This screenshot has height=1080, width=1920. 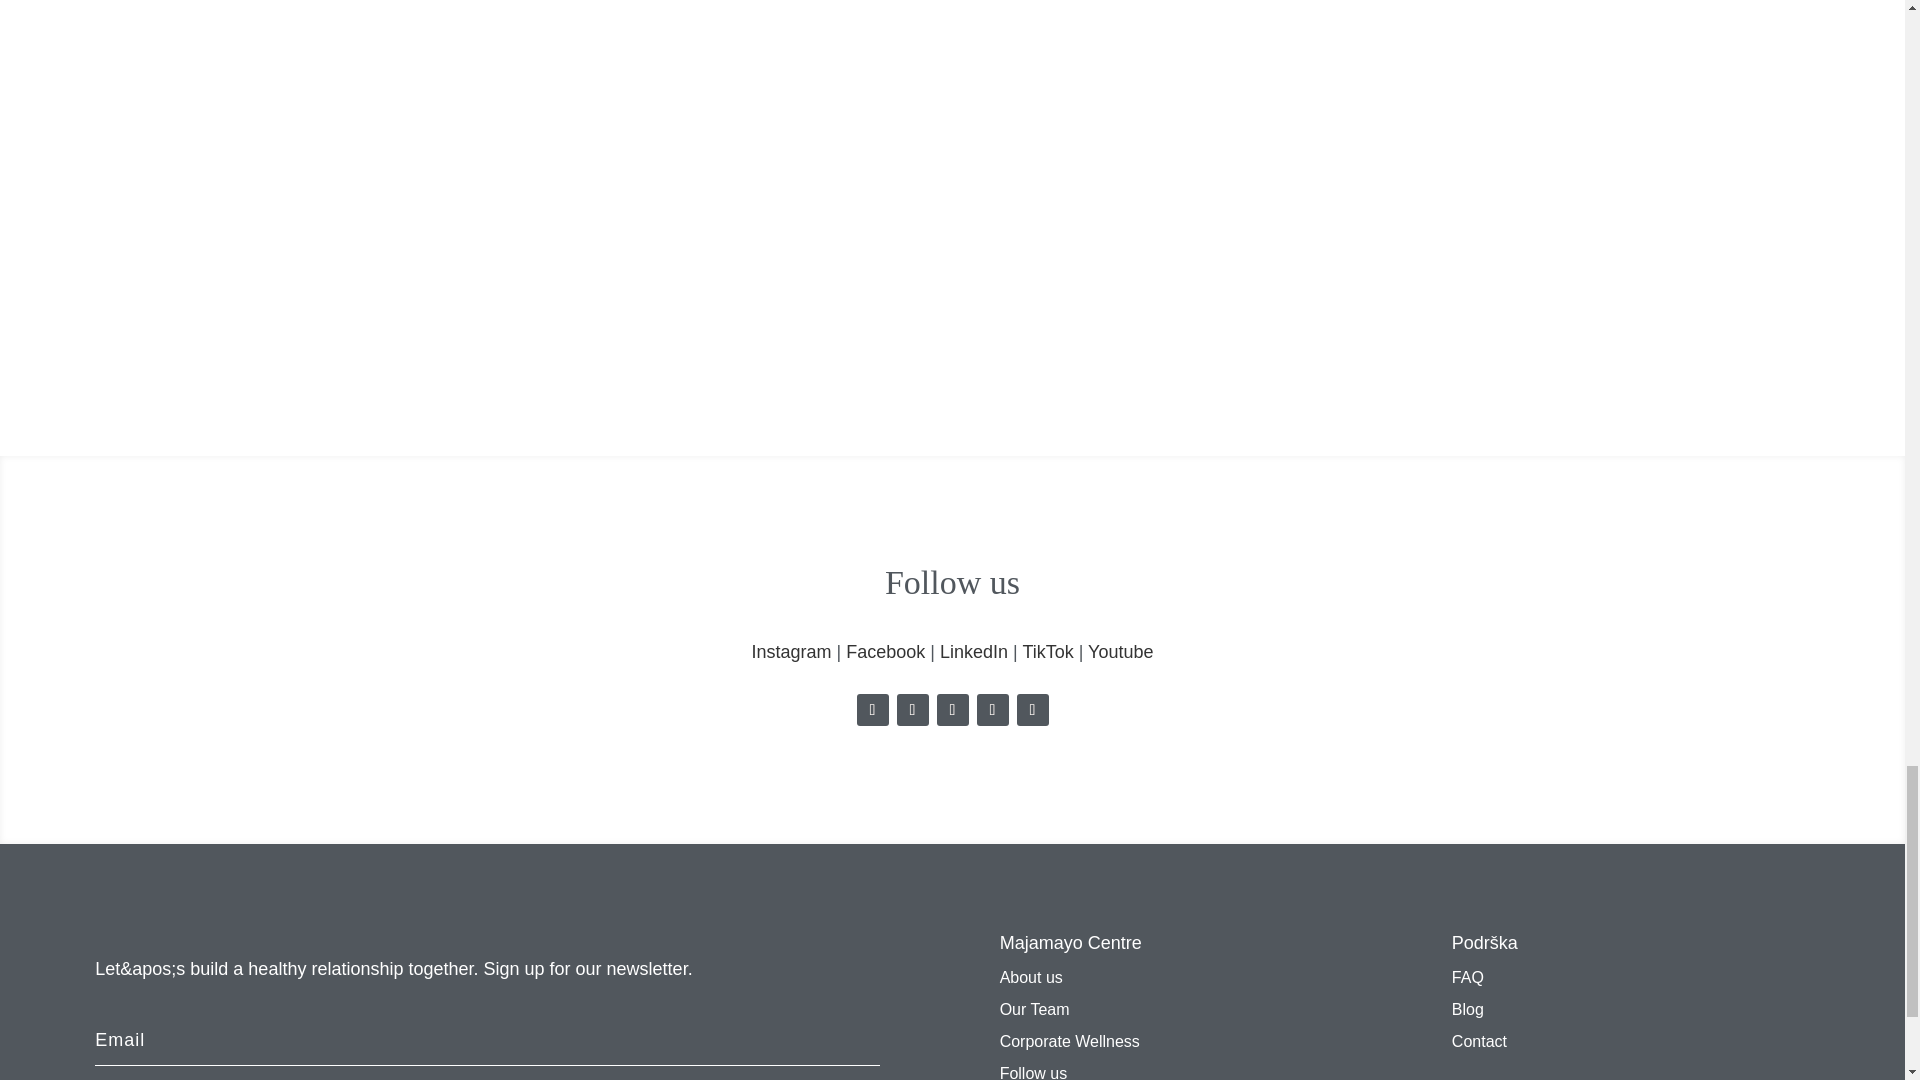 What do you see at coordinates (886, 652) in the screenshot?
I see `Facebook` at bounding box center [886, 652].